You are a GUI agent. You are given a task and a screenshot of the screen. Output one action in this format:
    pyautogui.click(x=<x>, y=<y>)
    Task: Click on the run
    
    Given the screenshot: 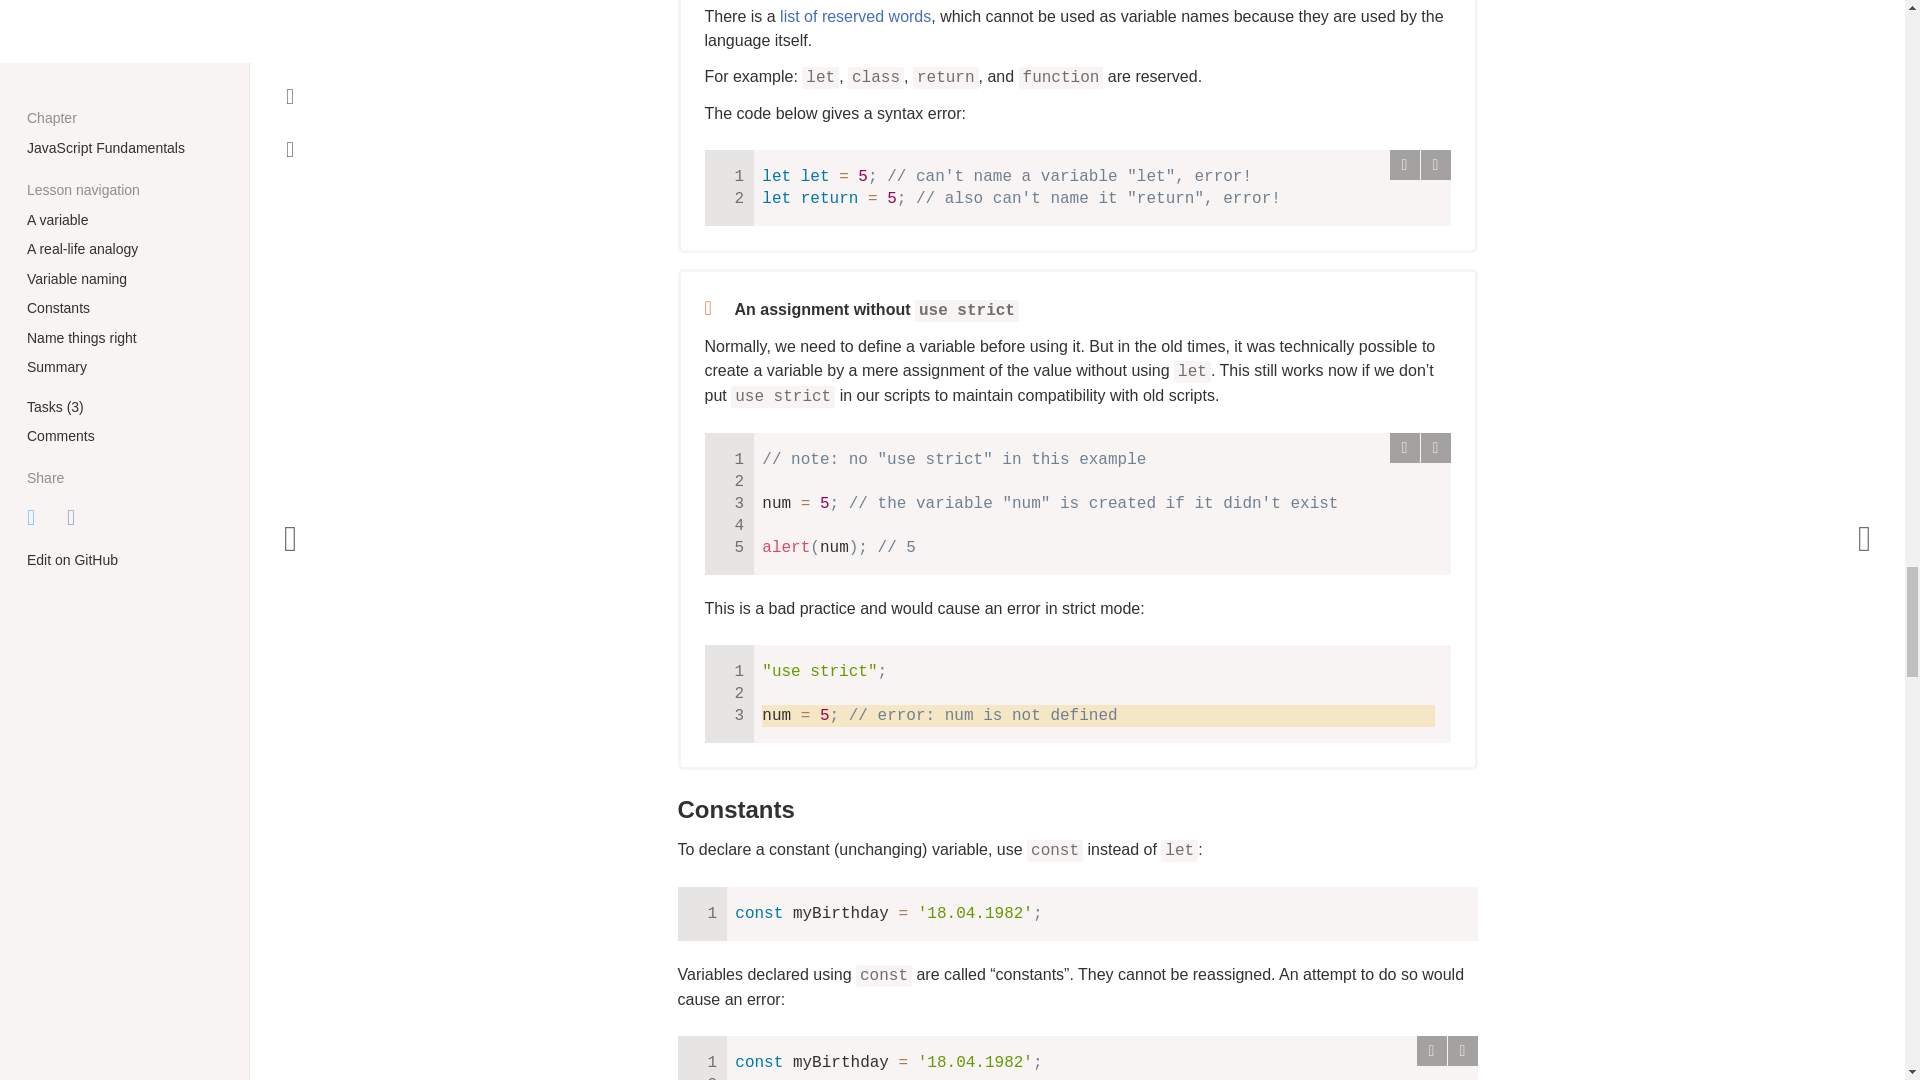 What is the action you would take?
    pyautogui.click(x=1430, y=1050)
    